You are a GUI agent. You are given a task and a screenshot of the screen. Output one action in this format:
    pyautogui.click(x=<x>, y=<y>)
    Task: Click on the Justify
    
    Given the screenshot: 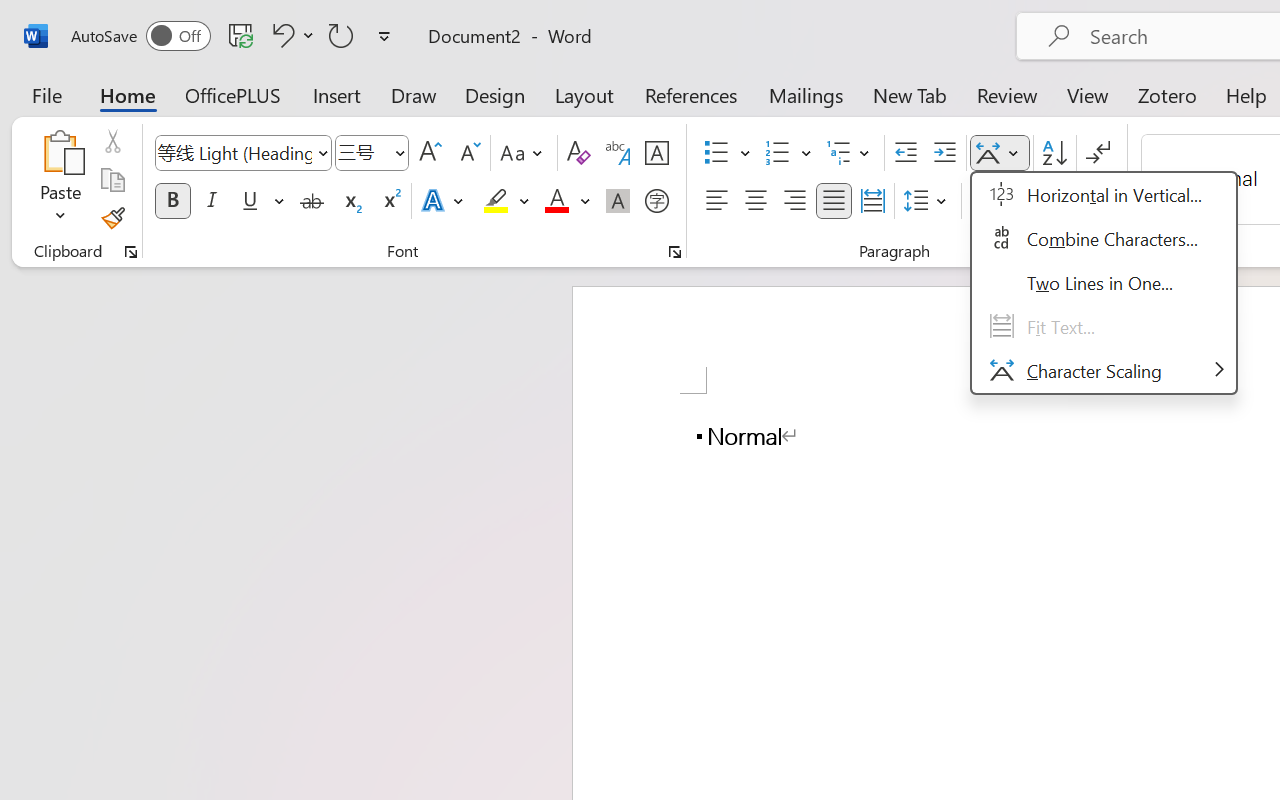 What is the action you would take?
    pyautogui.click(x=834, y=201)
    